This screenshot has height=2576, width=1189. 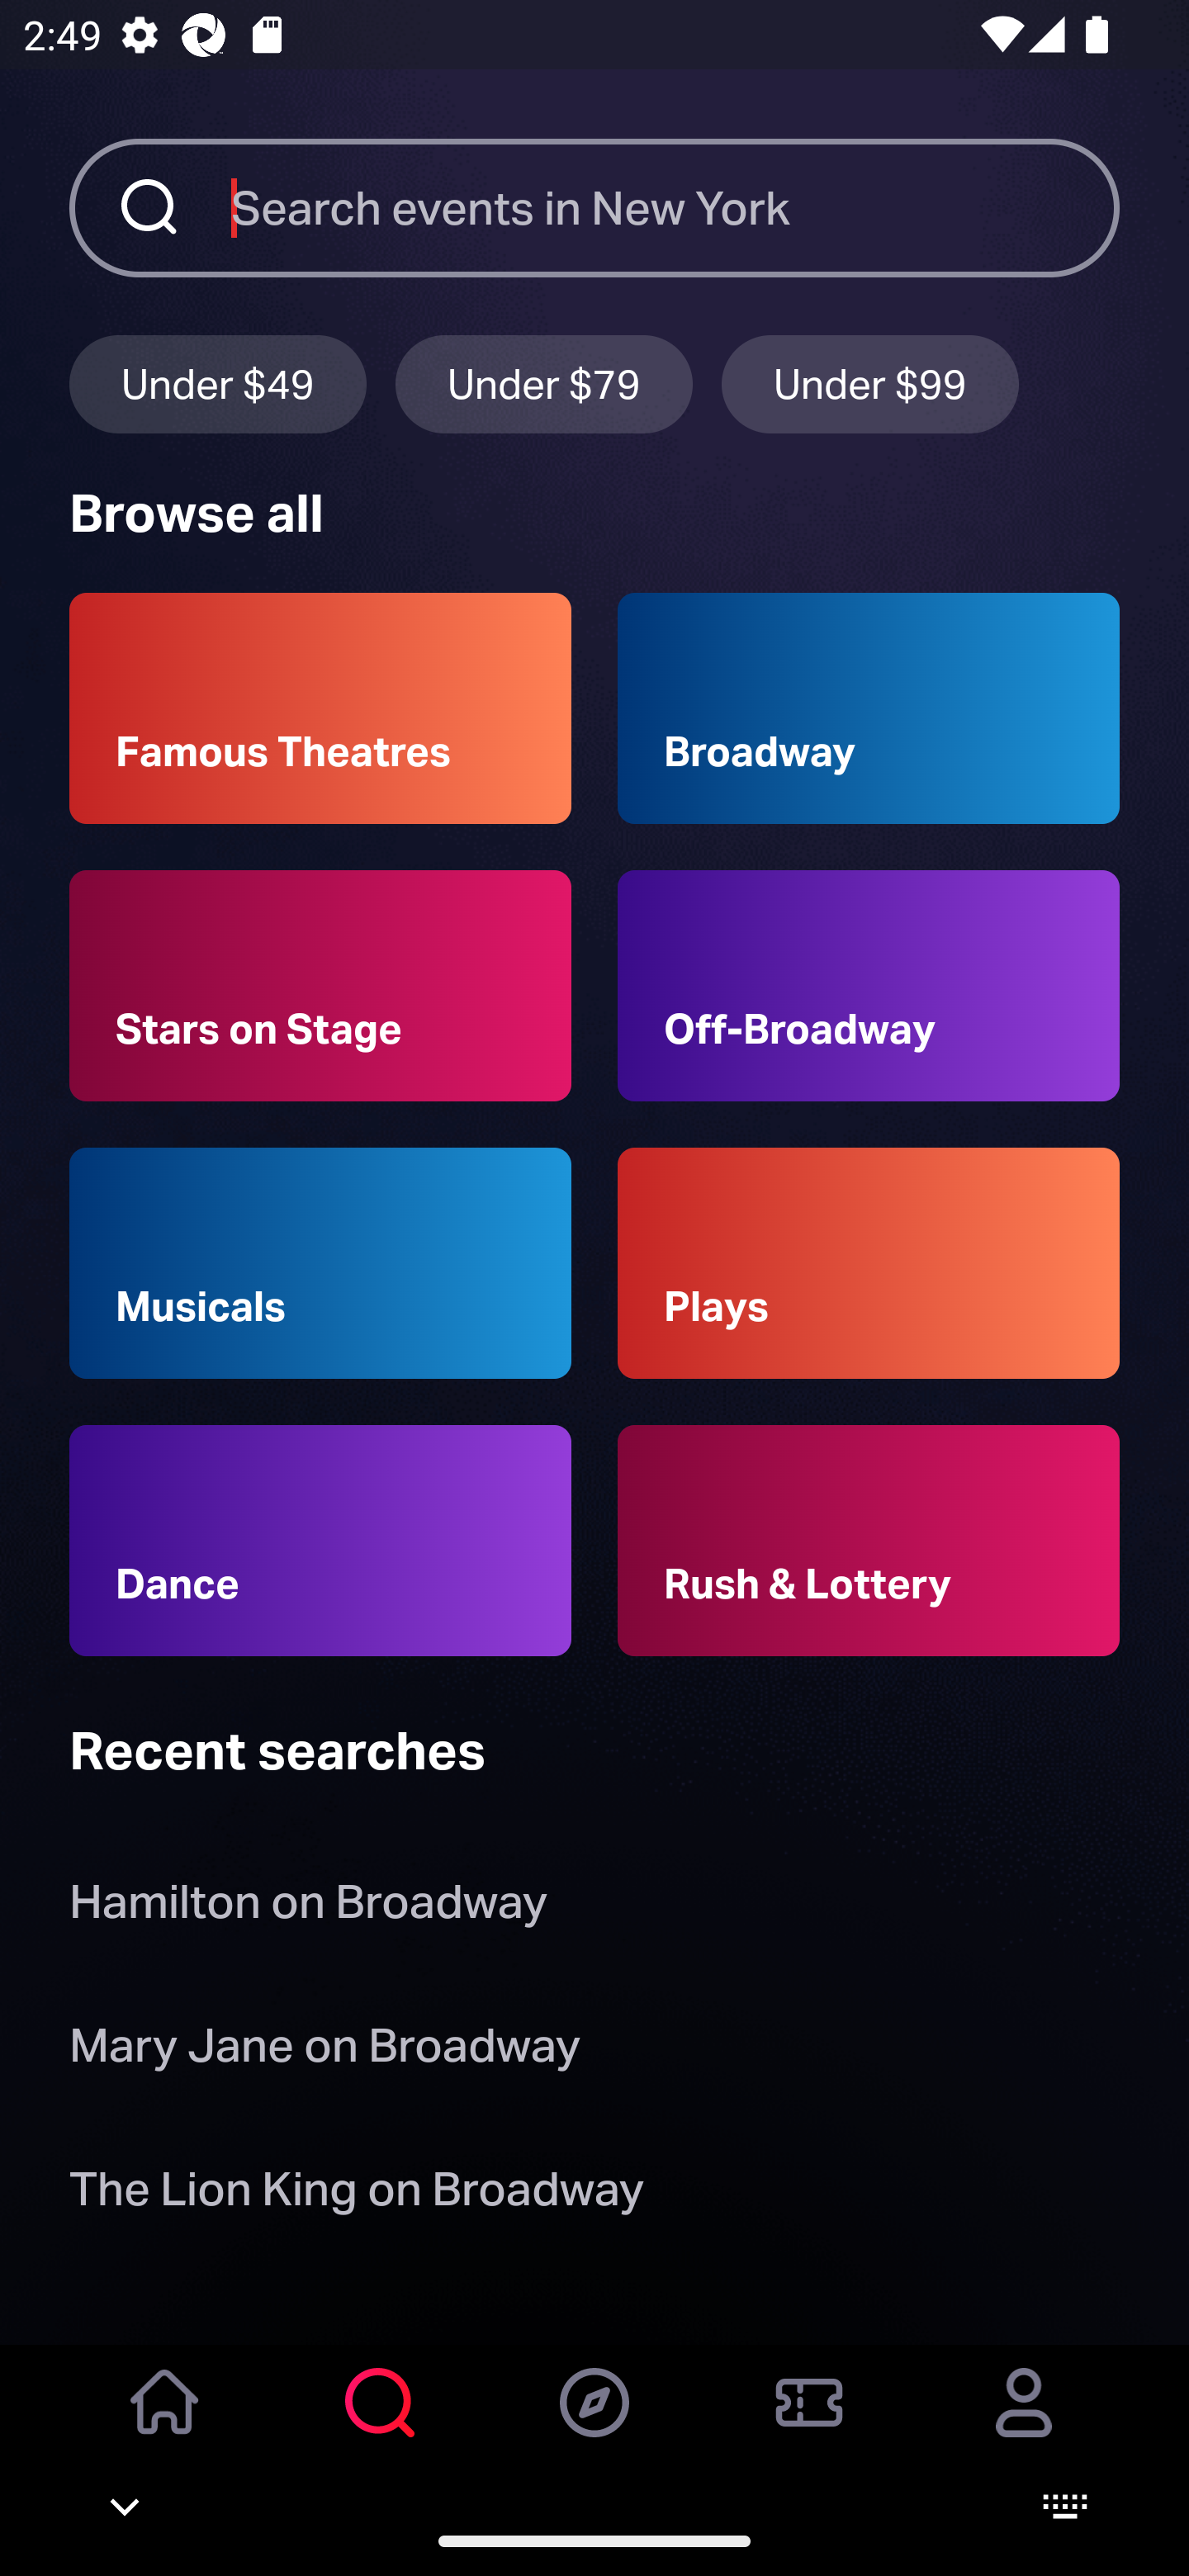 I want to click on Under $49, so click(x=217, y=383).